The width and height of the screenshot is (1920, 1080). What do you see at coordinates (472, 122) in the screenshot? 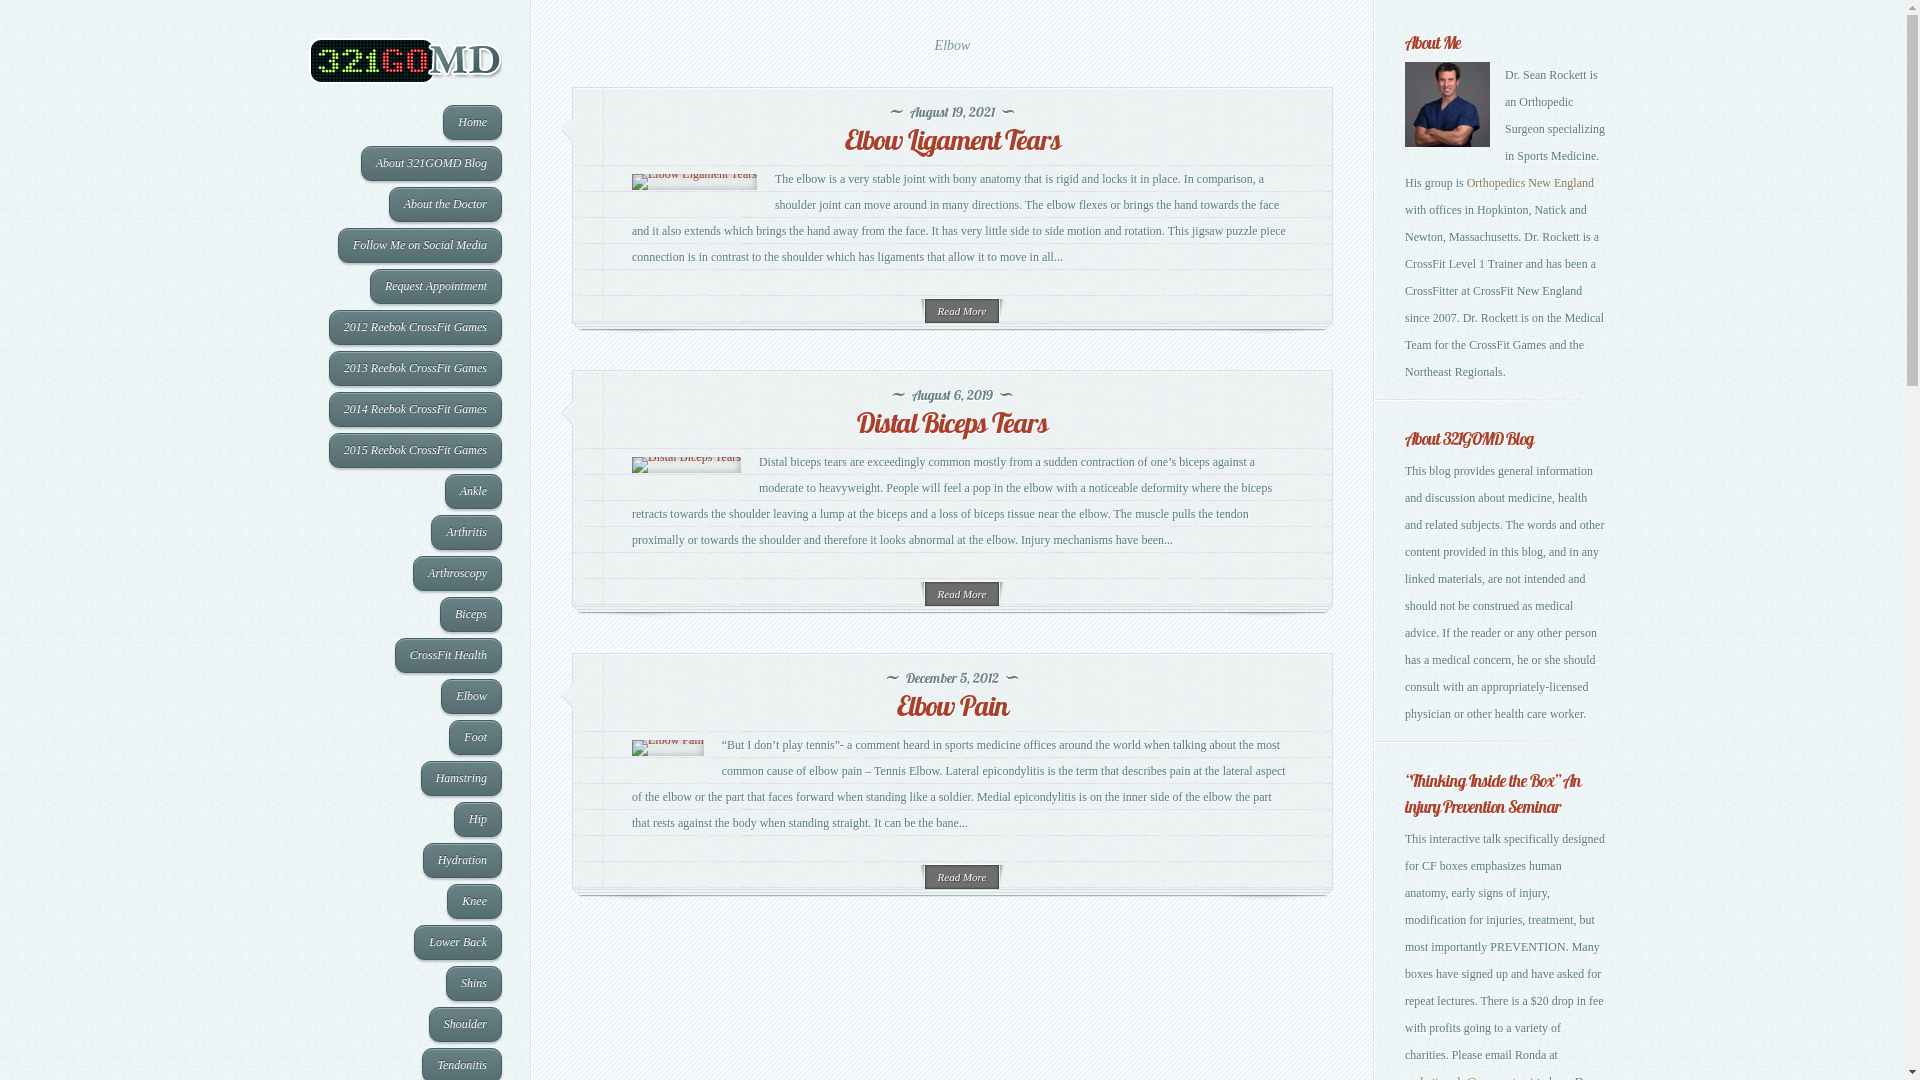
I see `Home` at bounding box center [472, 122].